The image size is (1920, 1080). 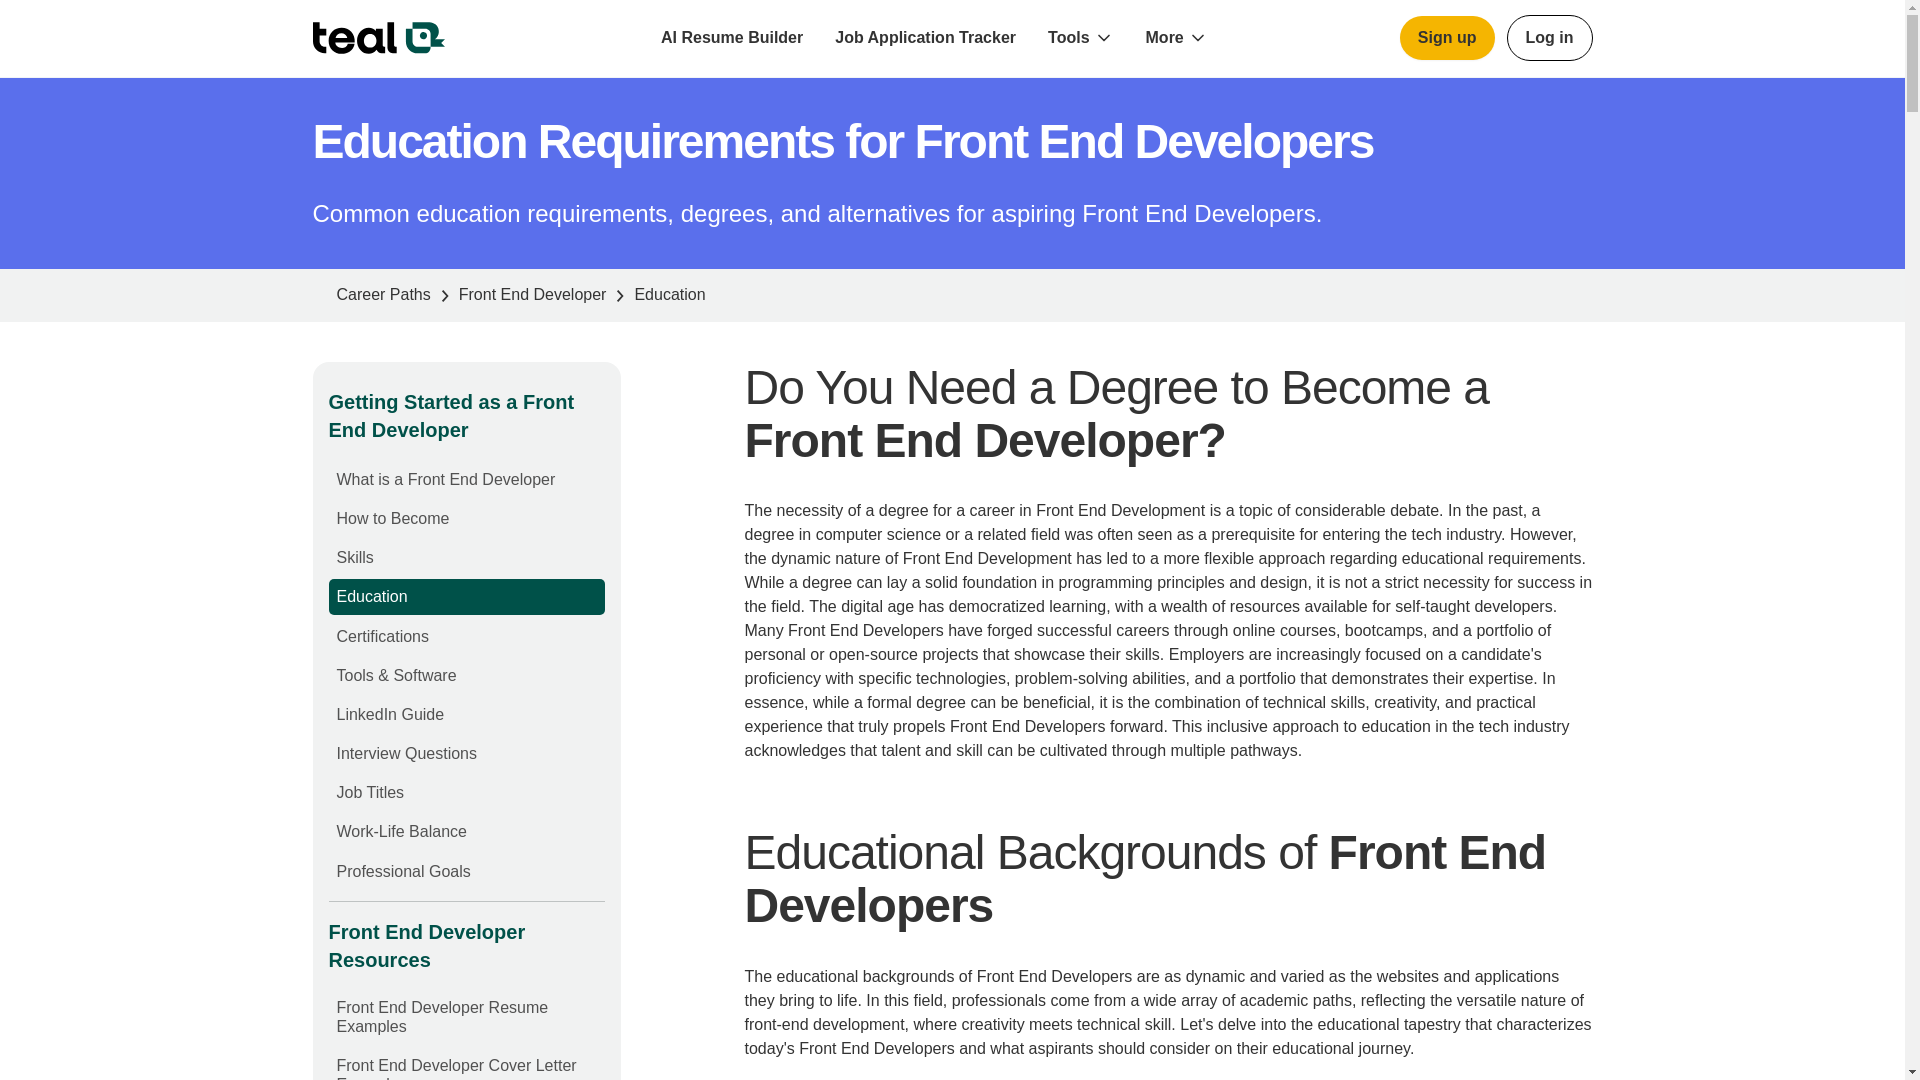 What do you see at coordinates (732, 38) in the screenshot?
I see `AI Resume Builder` at bounding box center [732, 38].